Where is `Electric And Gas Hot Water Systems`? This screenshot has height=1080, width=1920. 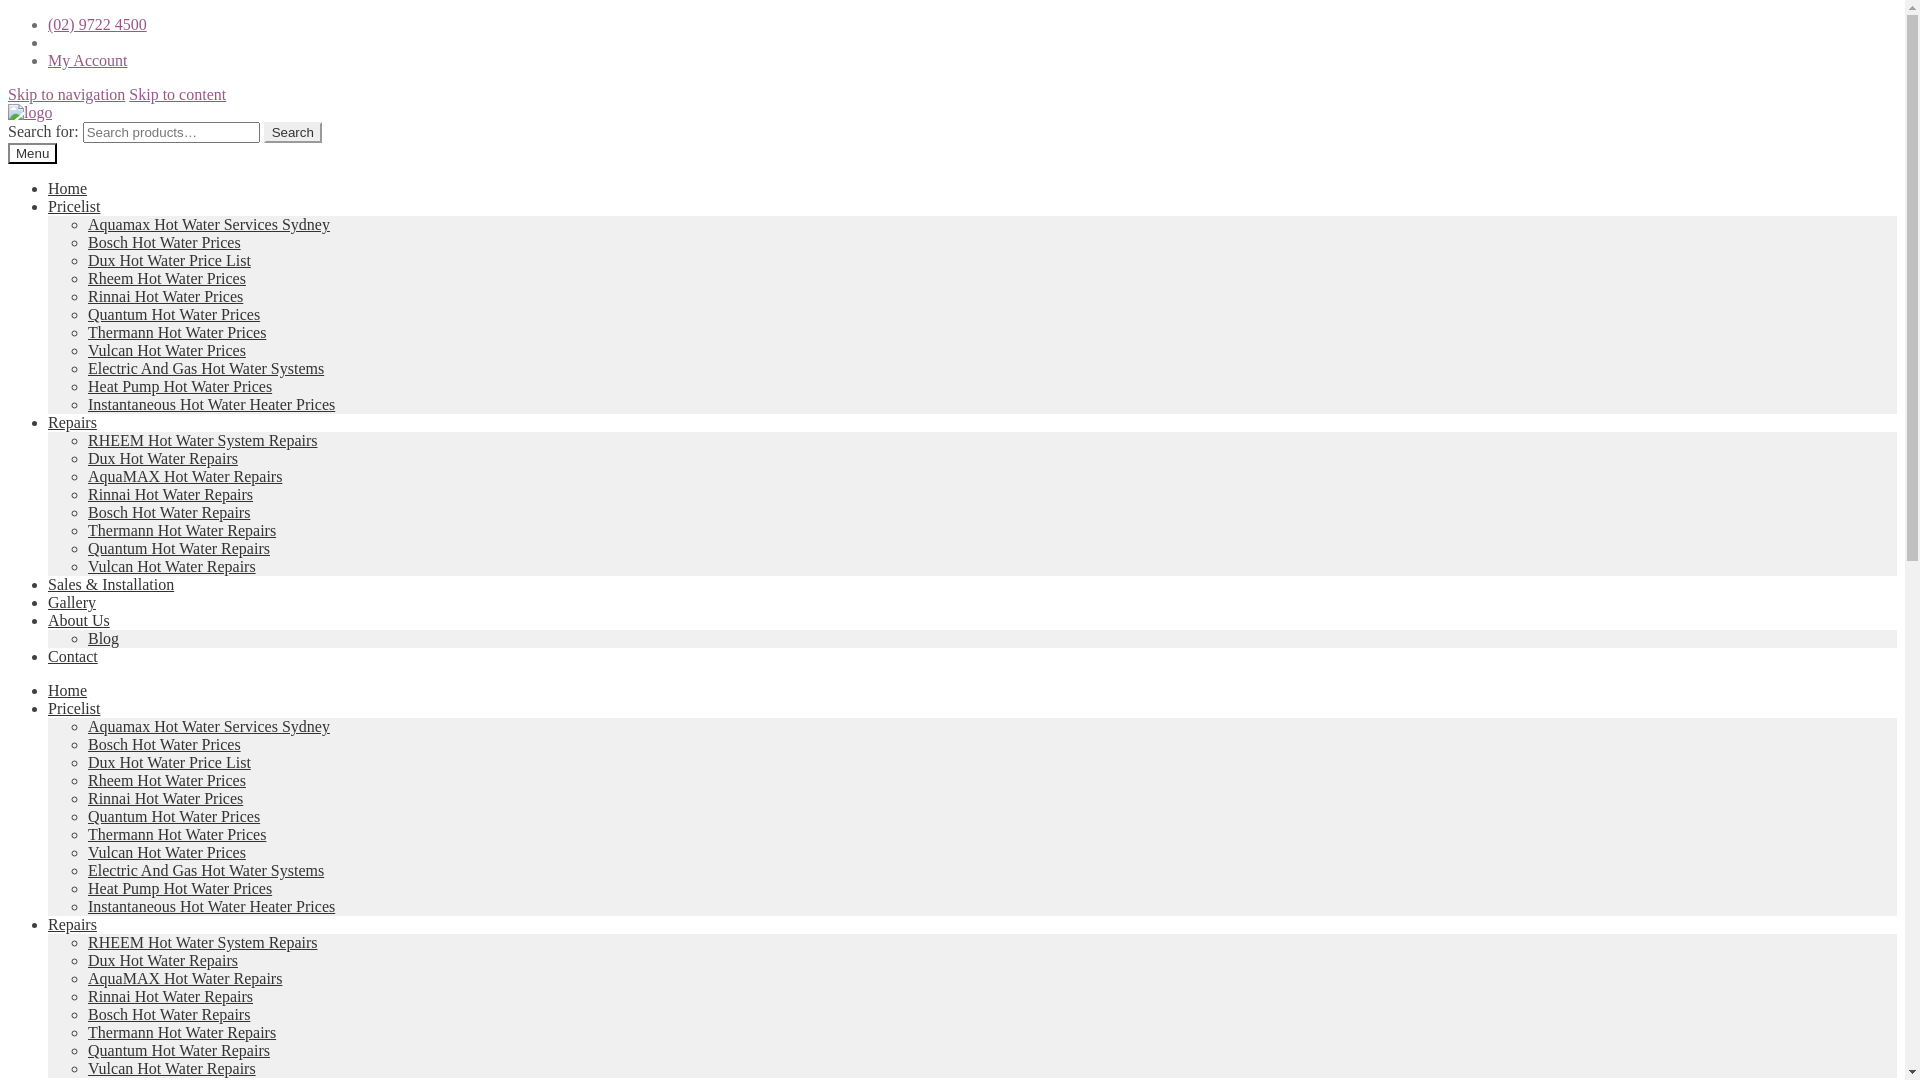
Electric And Gas Hot Water Systems is located at coordinates (206, 870).